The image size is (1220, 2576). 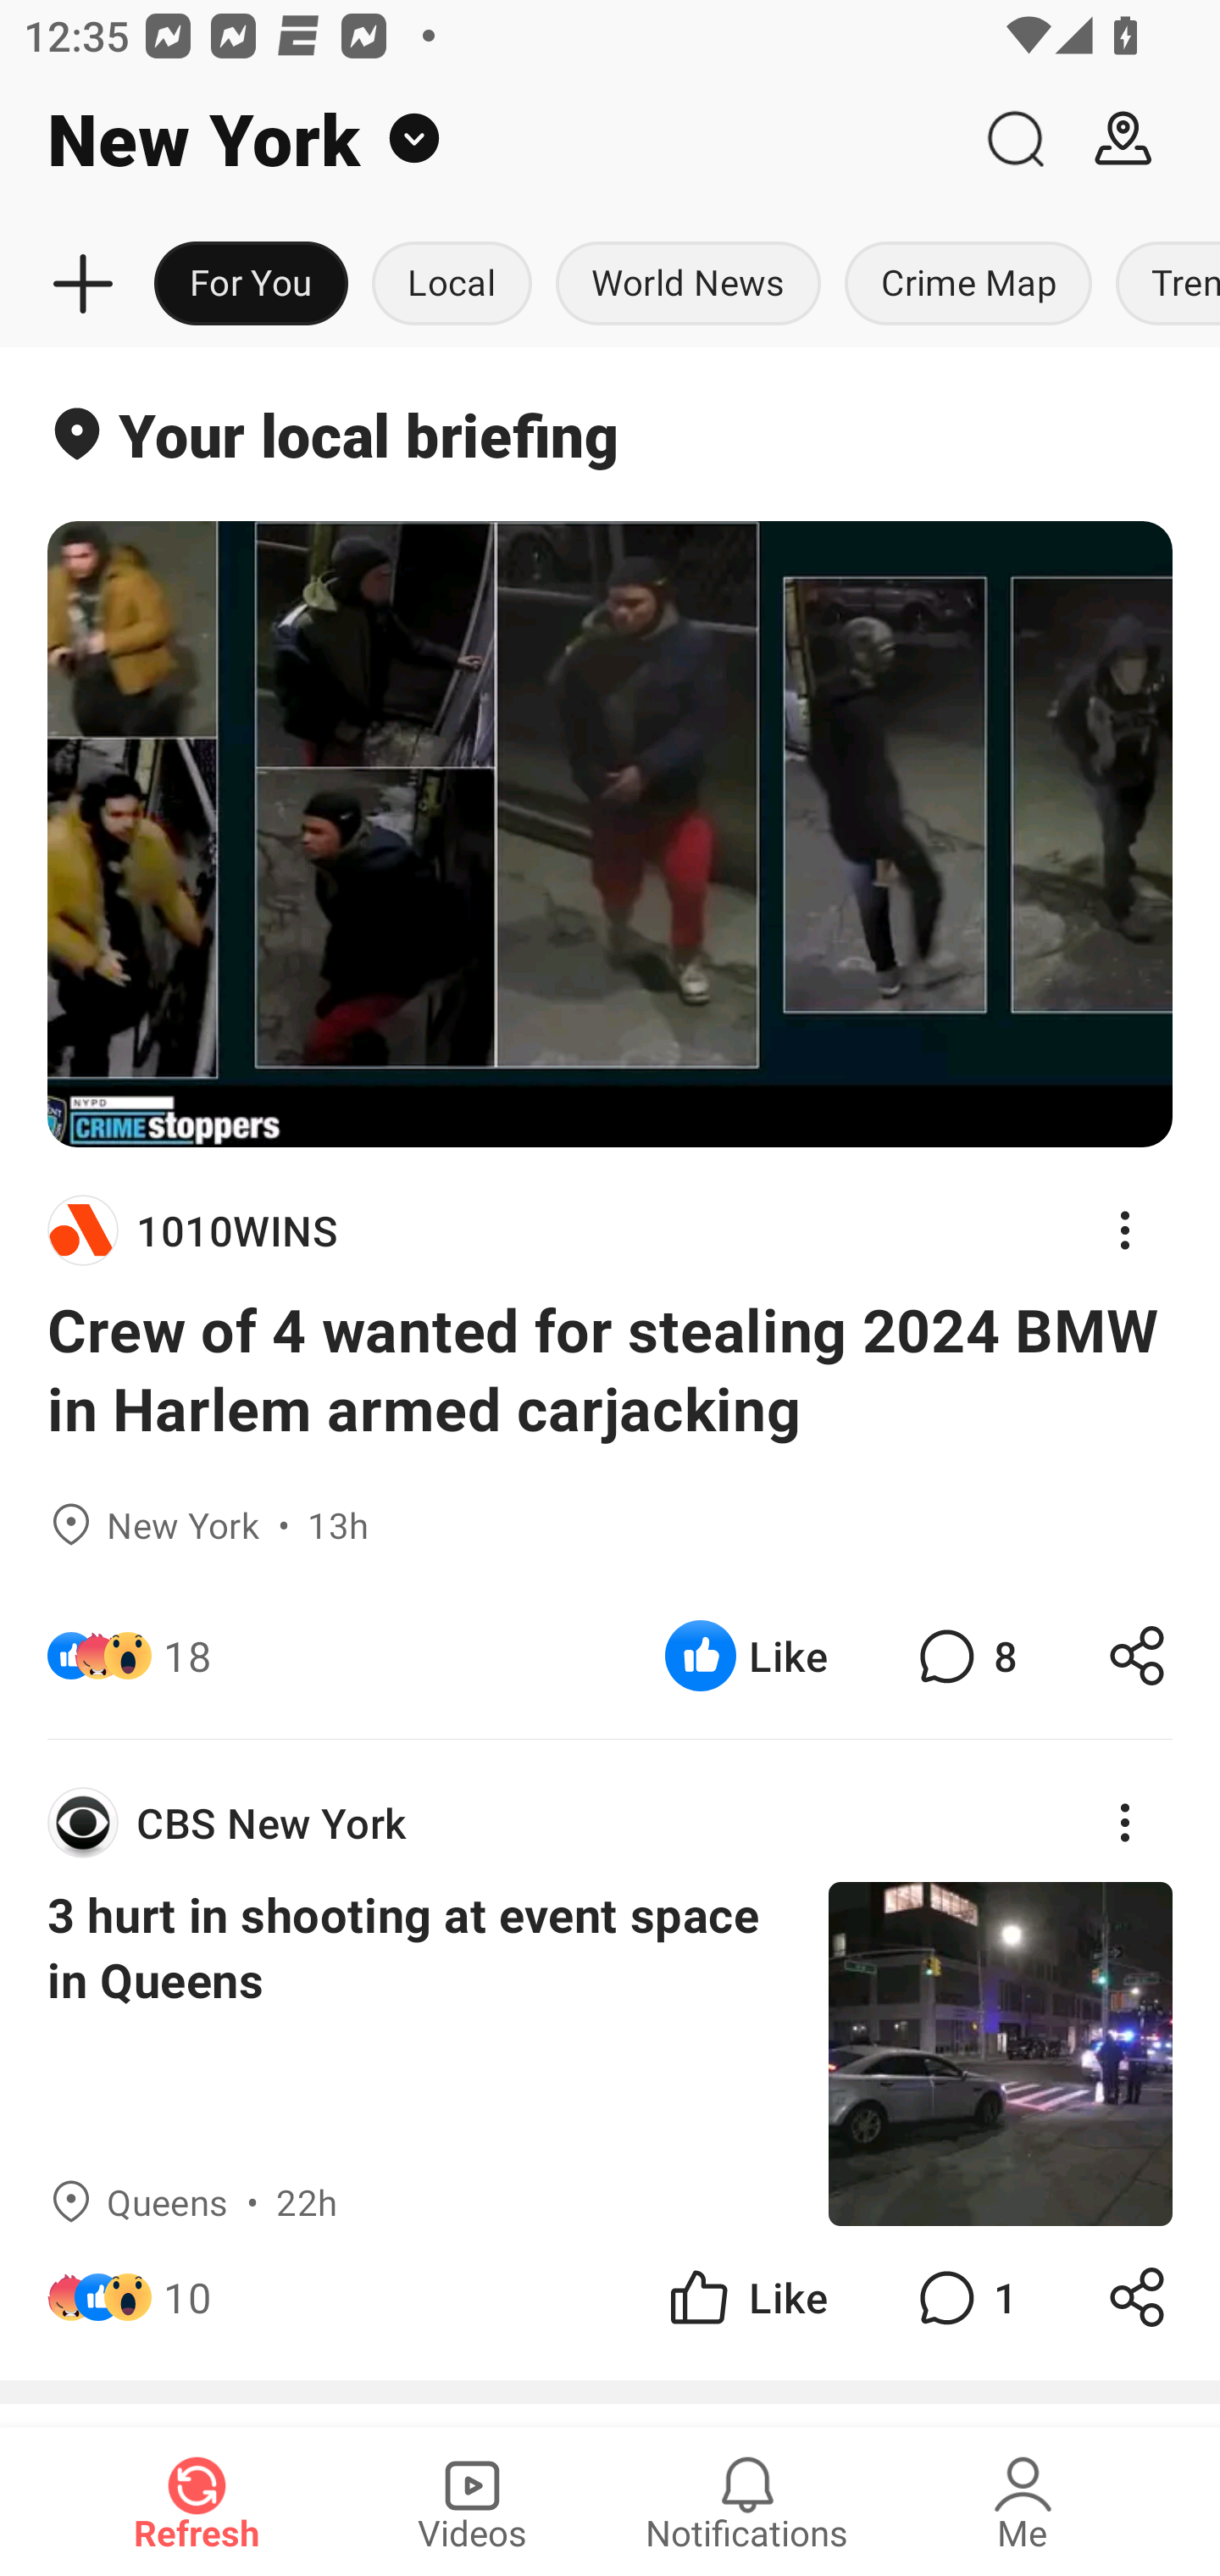 I want to click on Notifications, so click(x=747, y=2501).